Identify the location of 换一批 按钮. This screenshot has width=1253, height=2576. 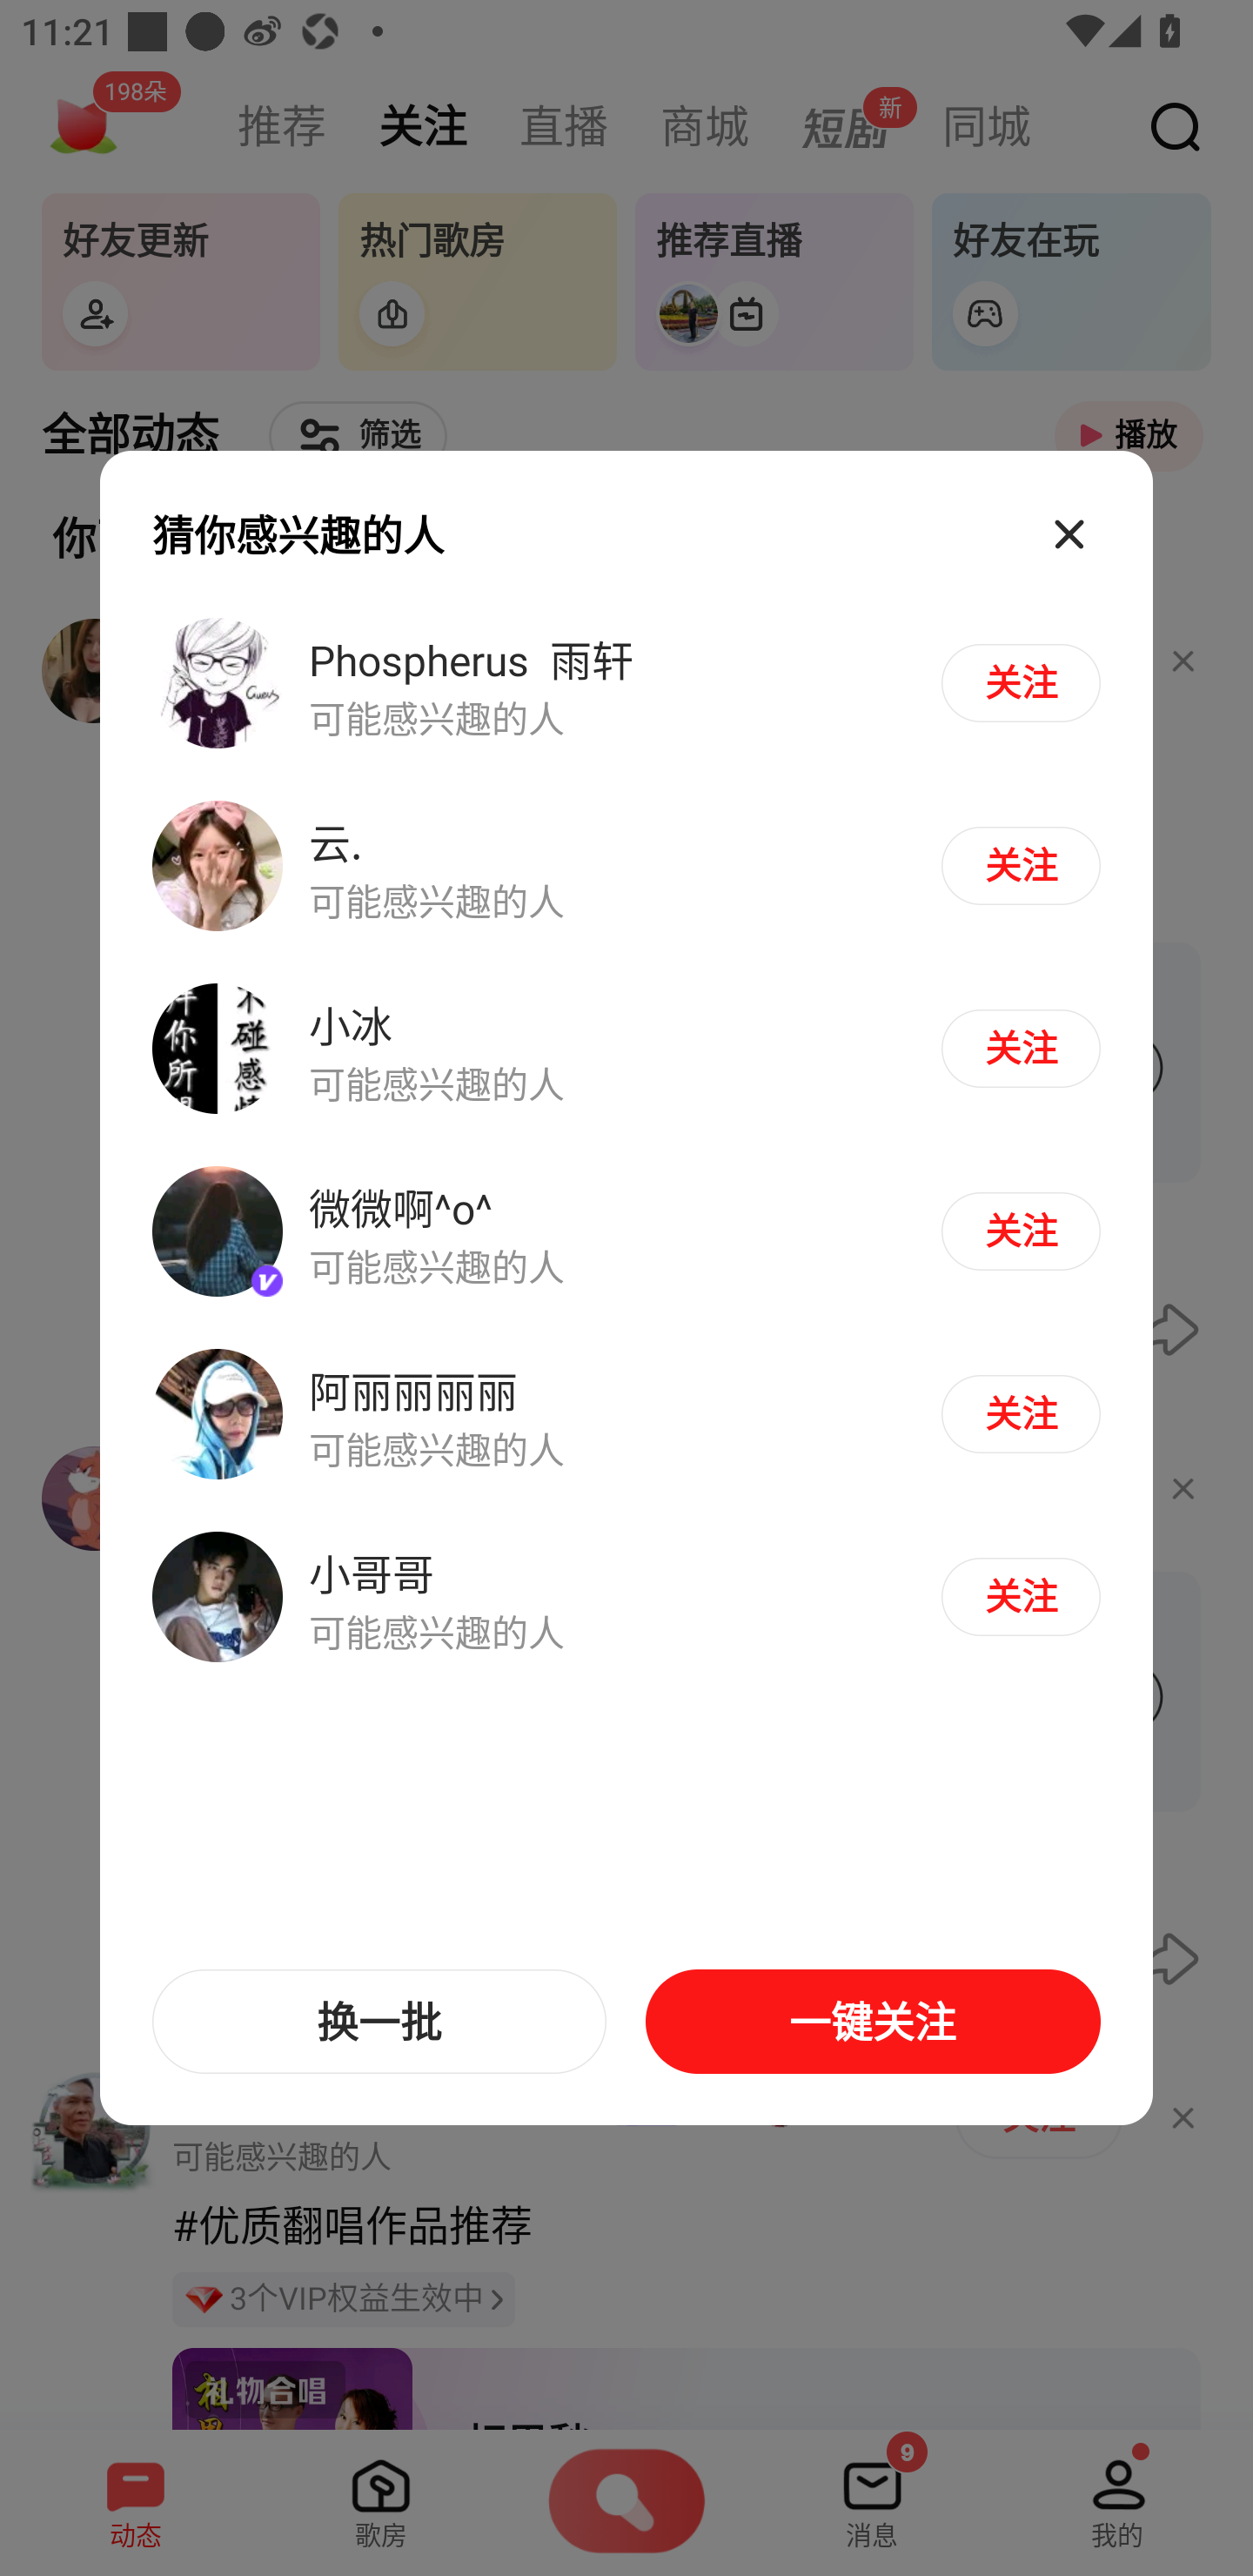
(379, 2022).